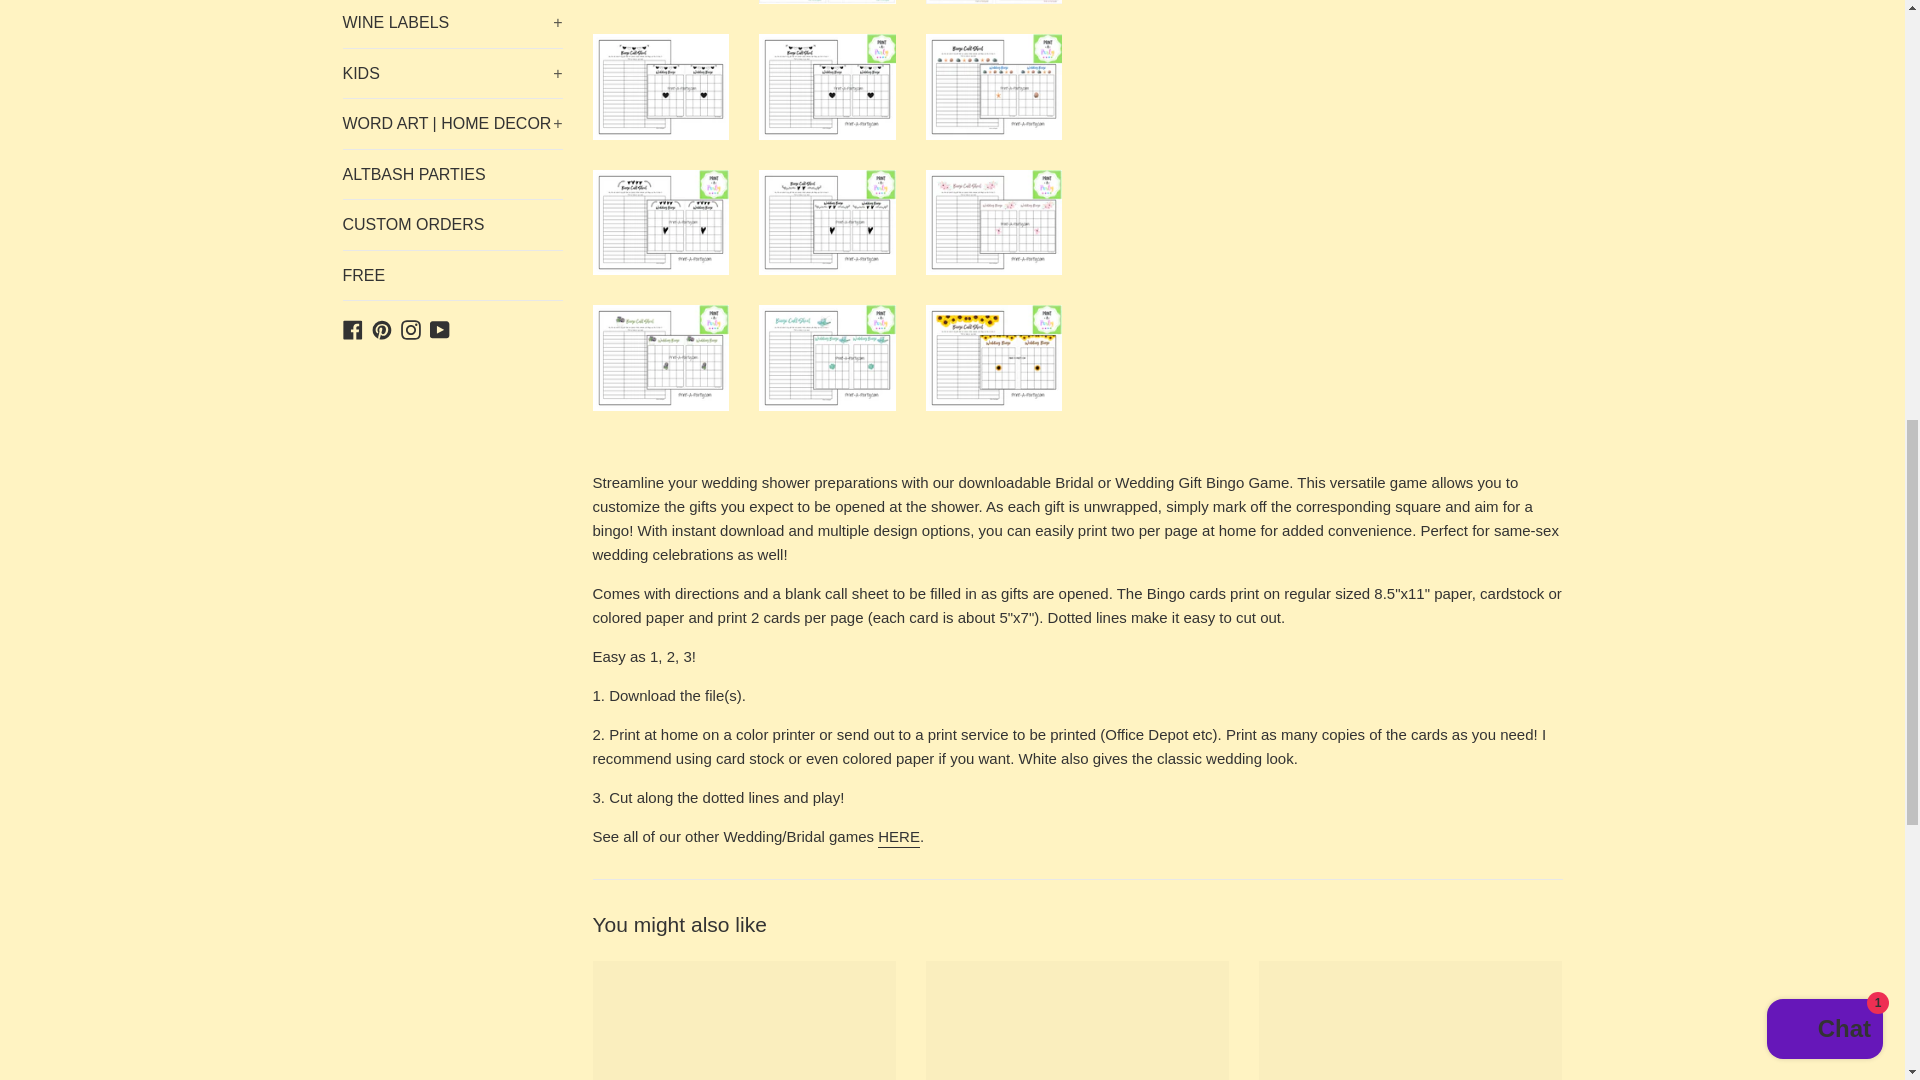  Describe the element at coordinates (410, 326) in the screenshot. I see `PrintAParty on Instagram` at that location.